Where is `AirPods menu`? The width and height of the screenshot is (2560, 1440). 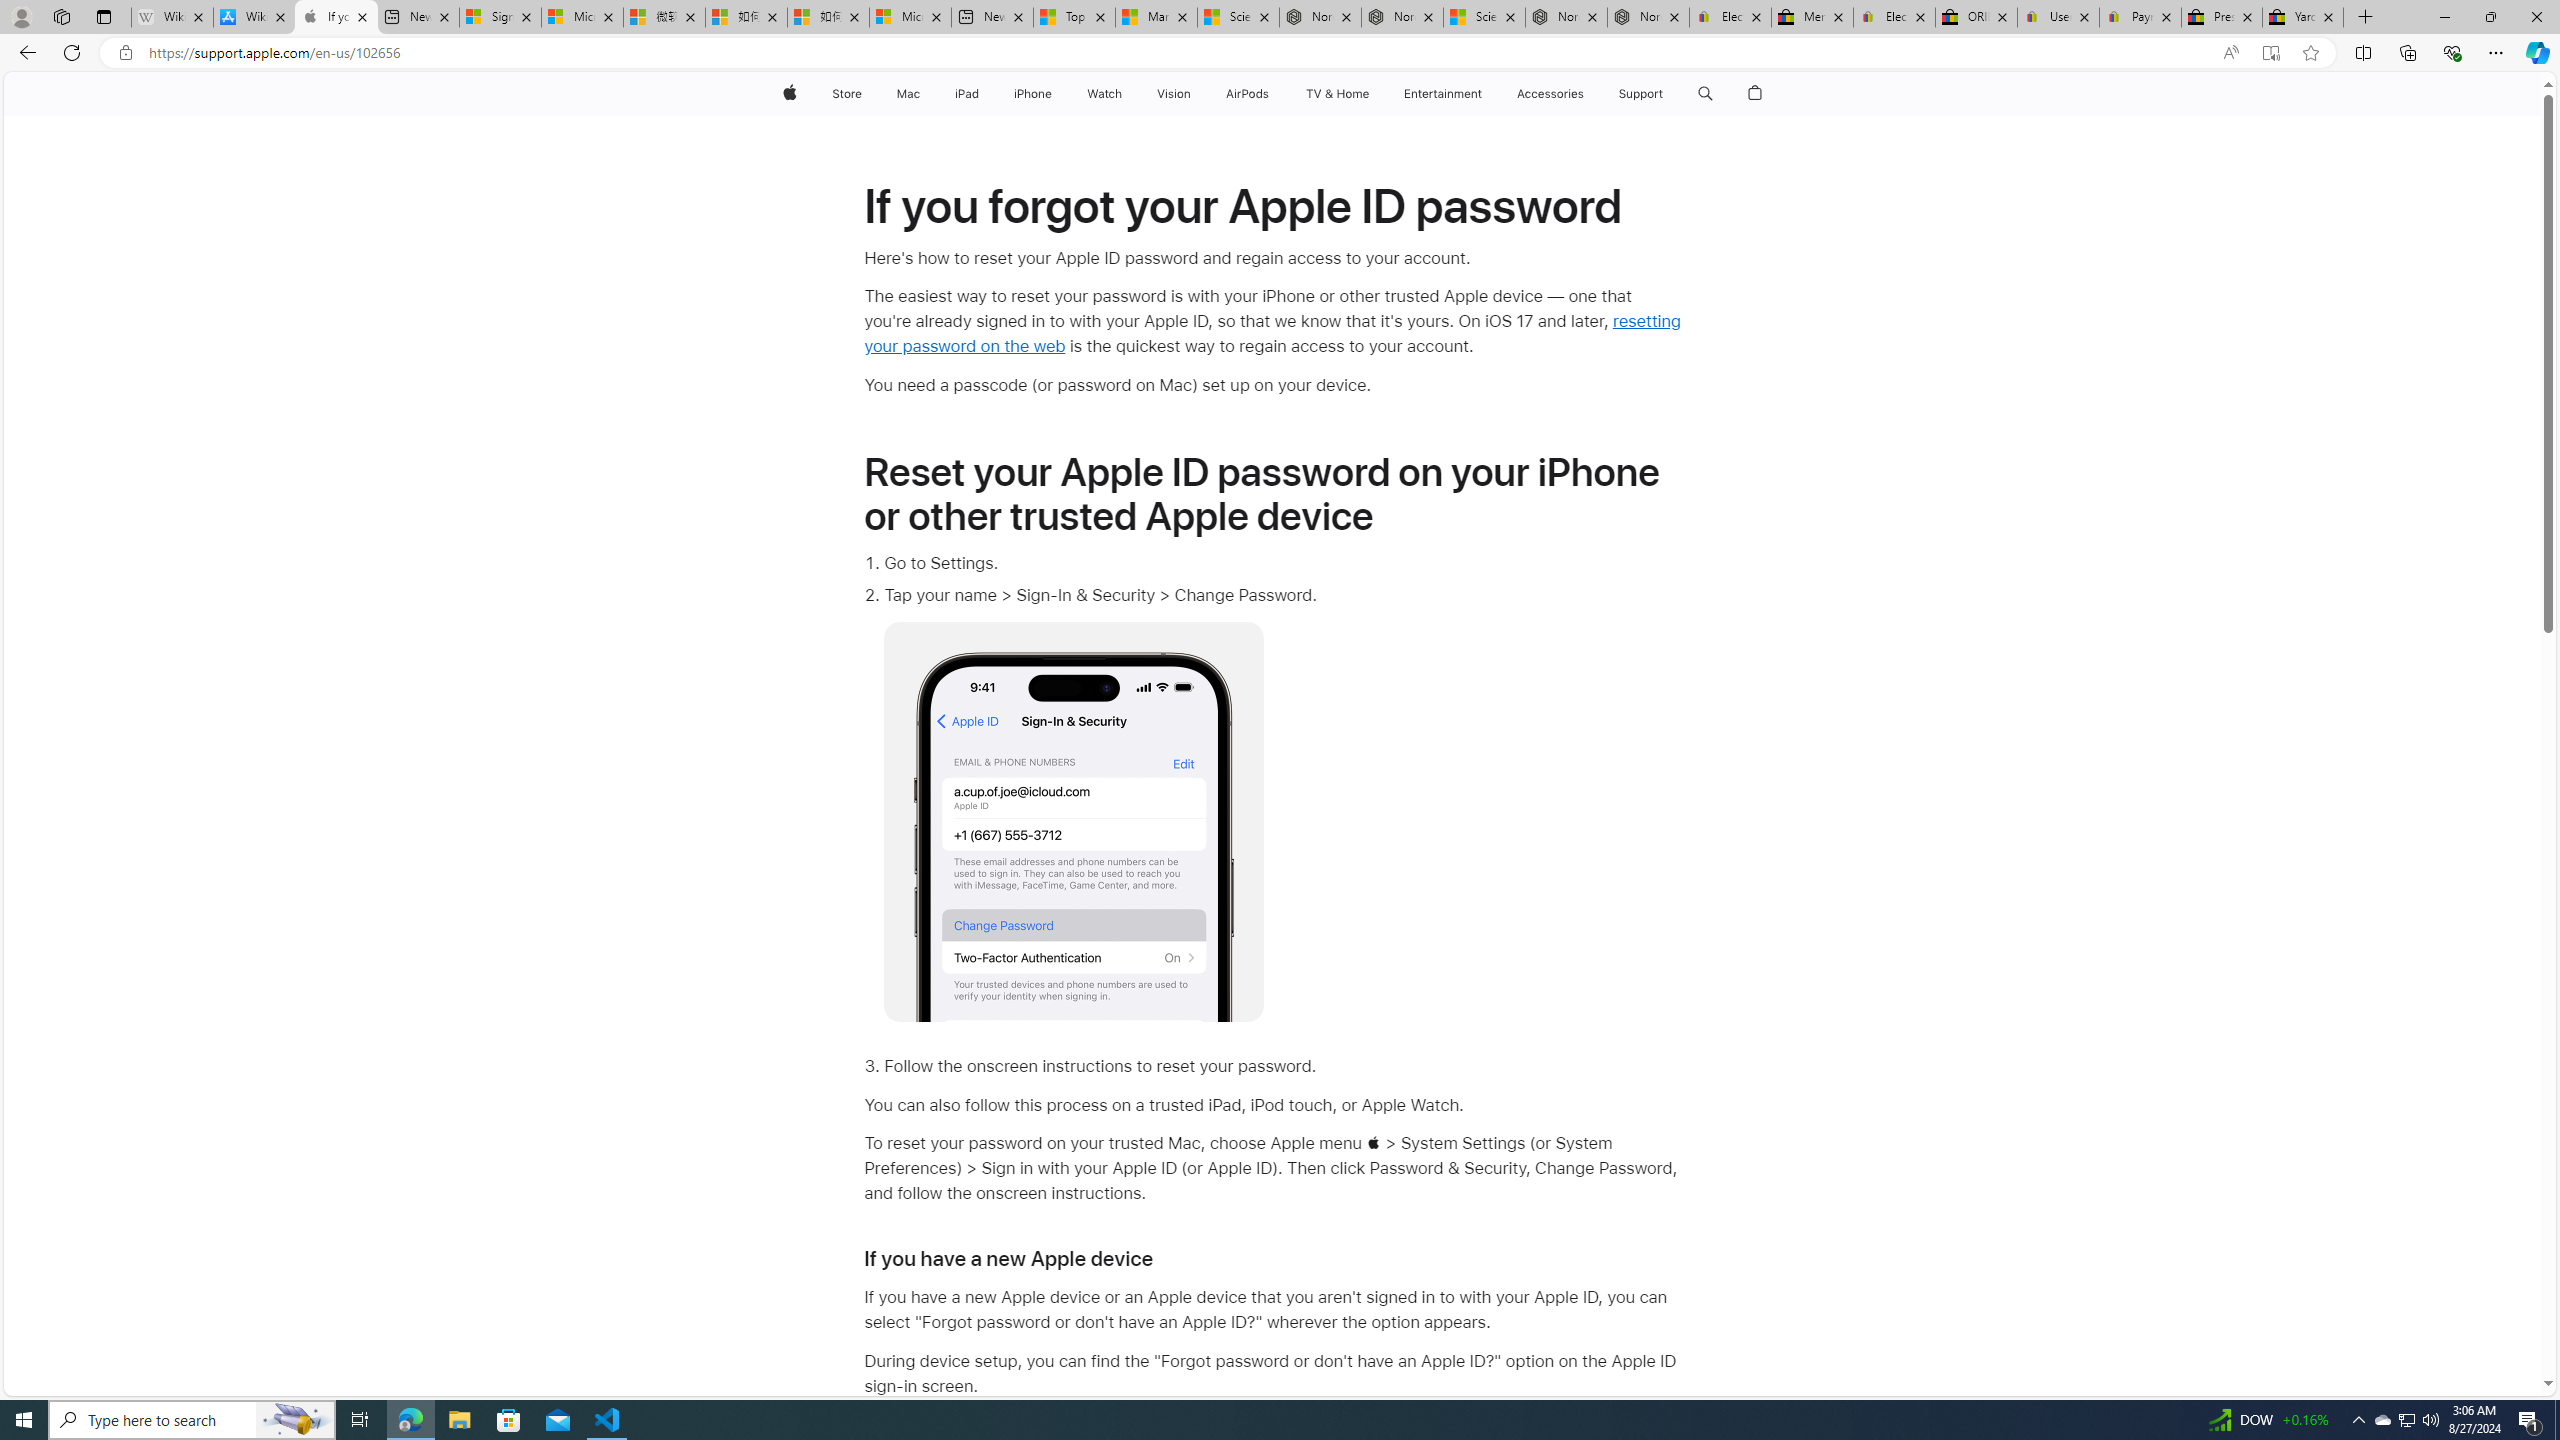
AirPods menu is located at coordinates (1274, 94).